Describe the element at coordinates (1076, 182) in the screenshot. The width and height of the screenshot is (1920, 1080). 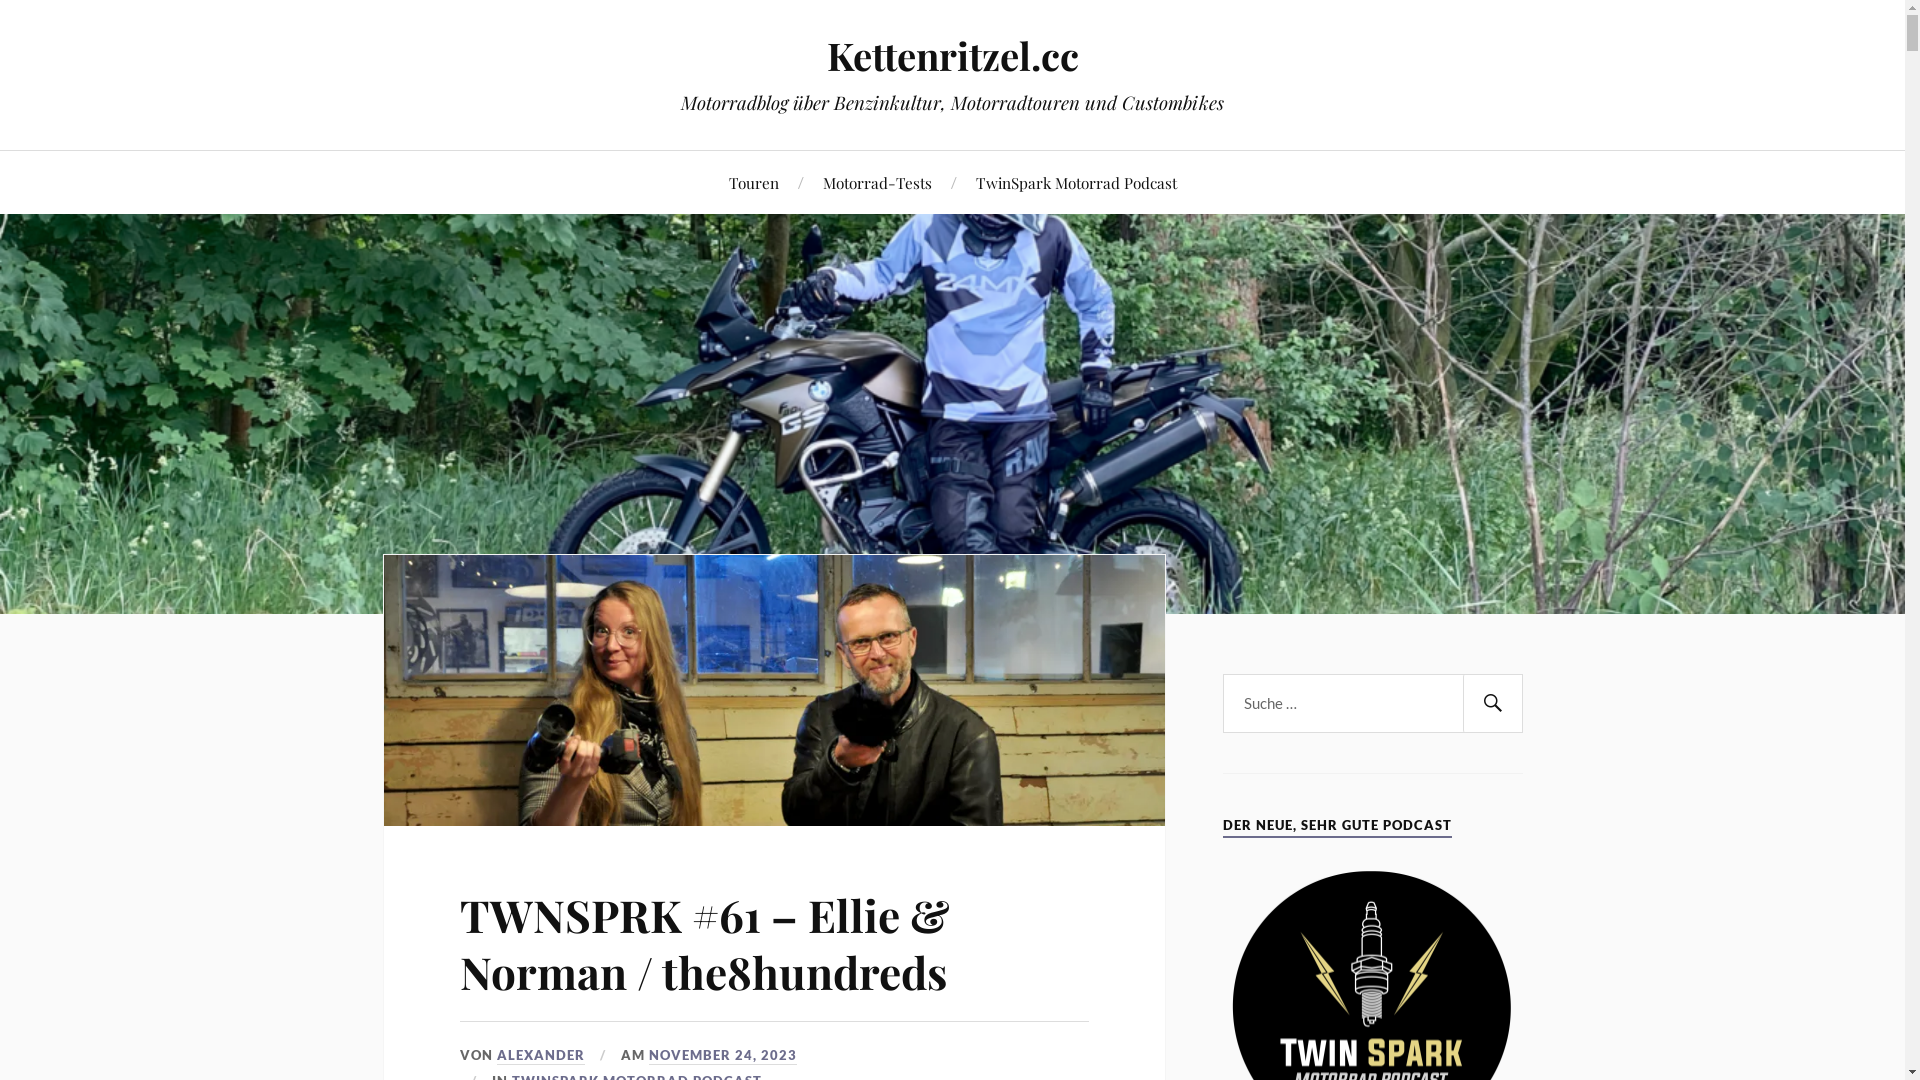
I see `TwinSpark Motorrad Podcast` at that location.